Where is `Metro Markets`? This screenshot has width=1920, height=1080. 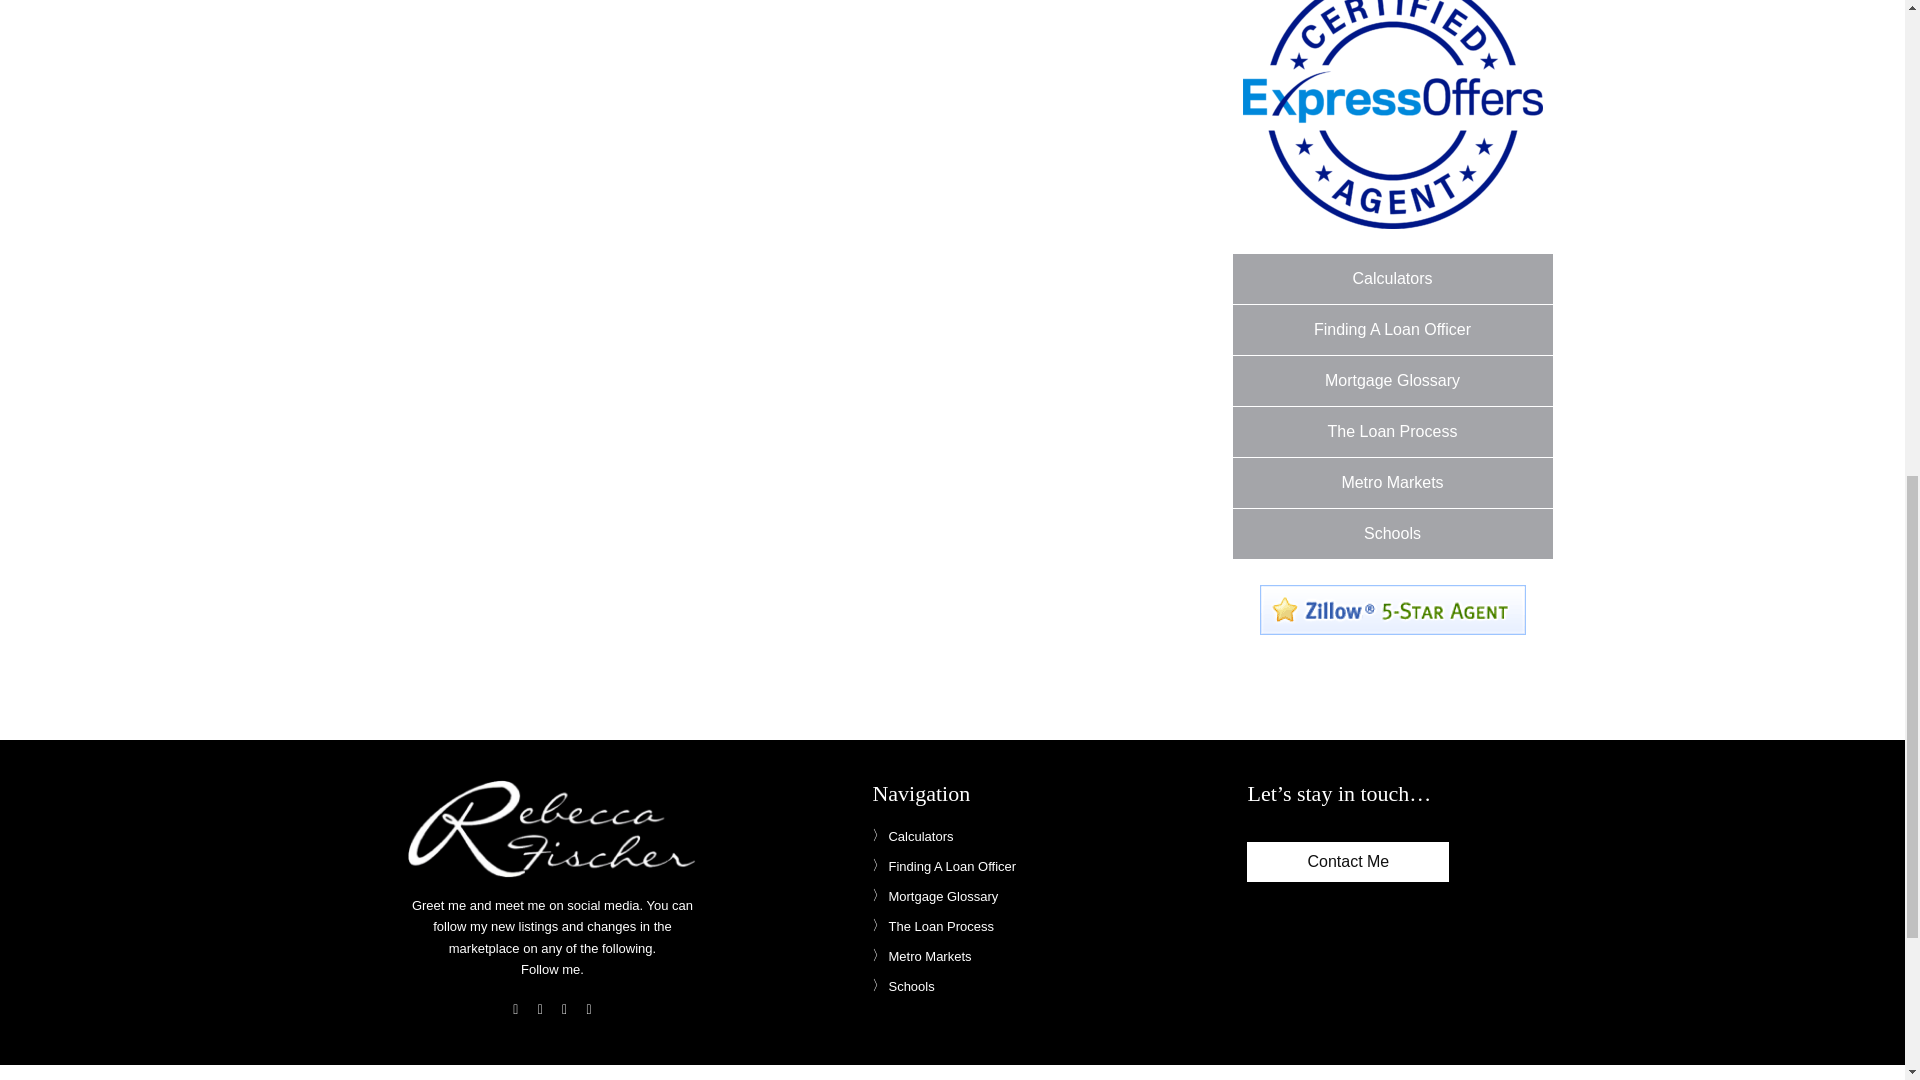 Metro Markets is located at coordinates (1392, 482).